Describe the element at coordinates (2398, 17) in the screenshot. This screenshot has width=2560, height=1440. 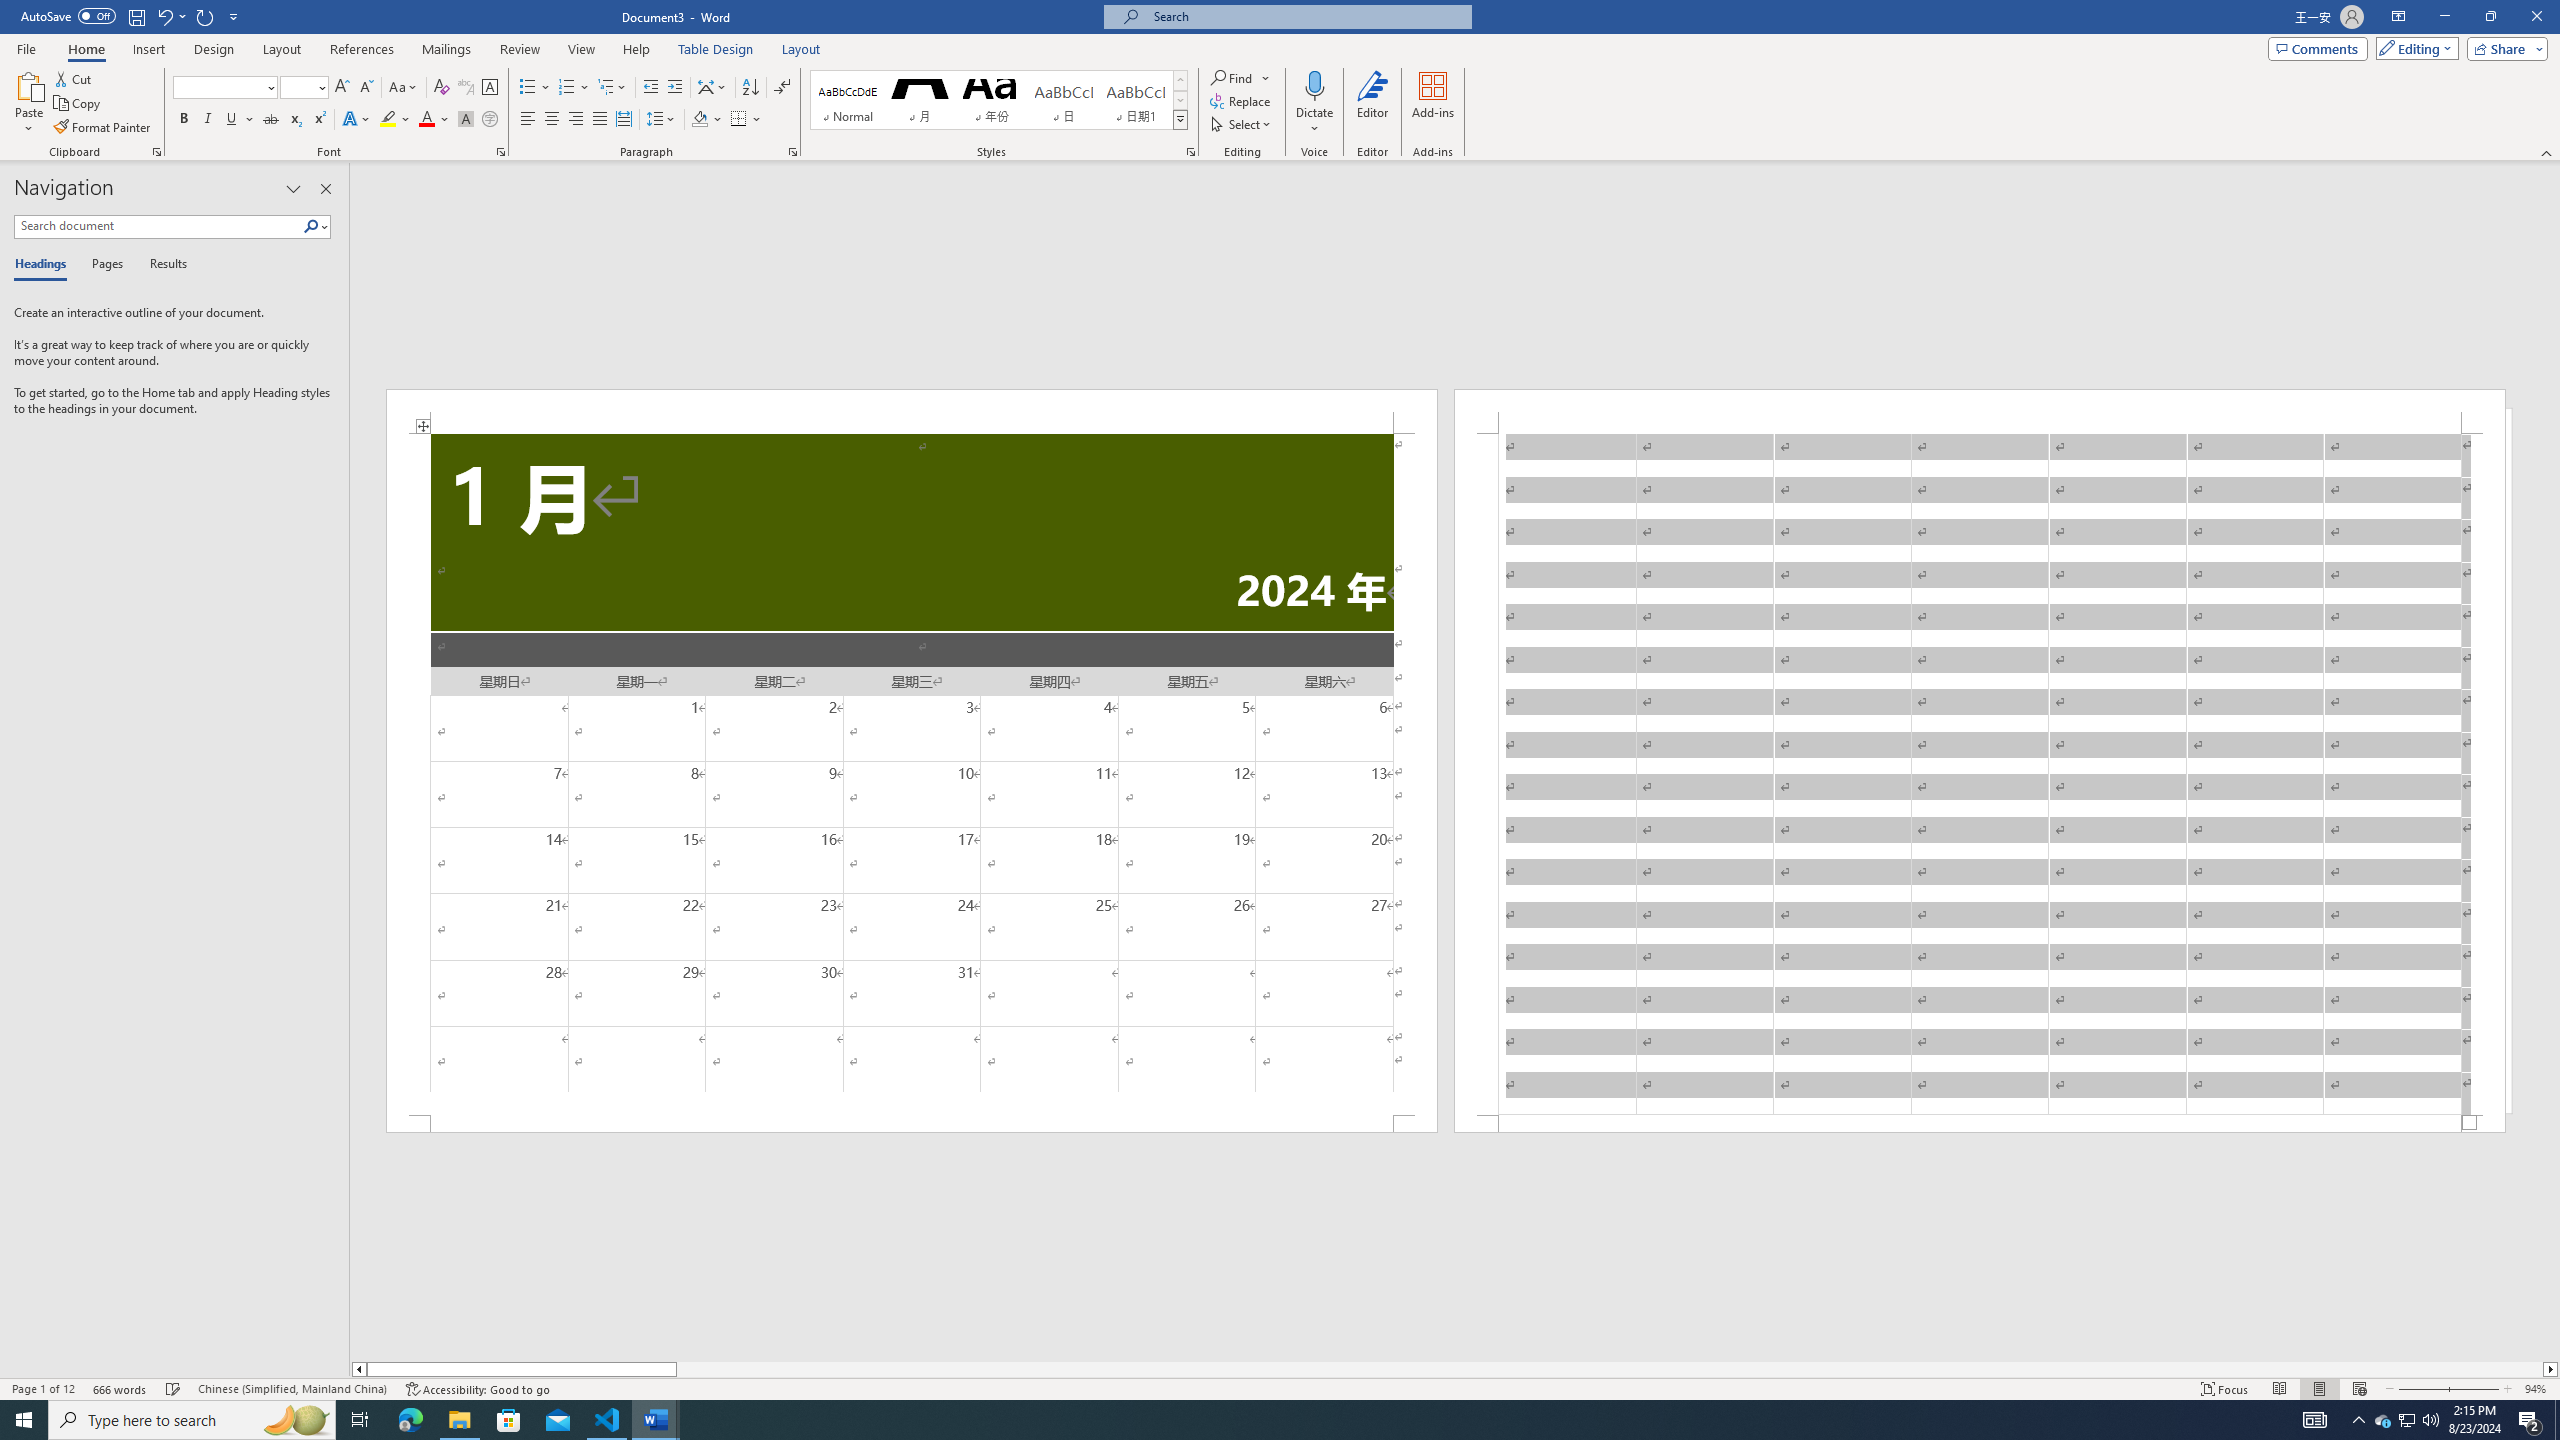
I see `Ribbon Display Options` at that location.